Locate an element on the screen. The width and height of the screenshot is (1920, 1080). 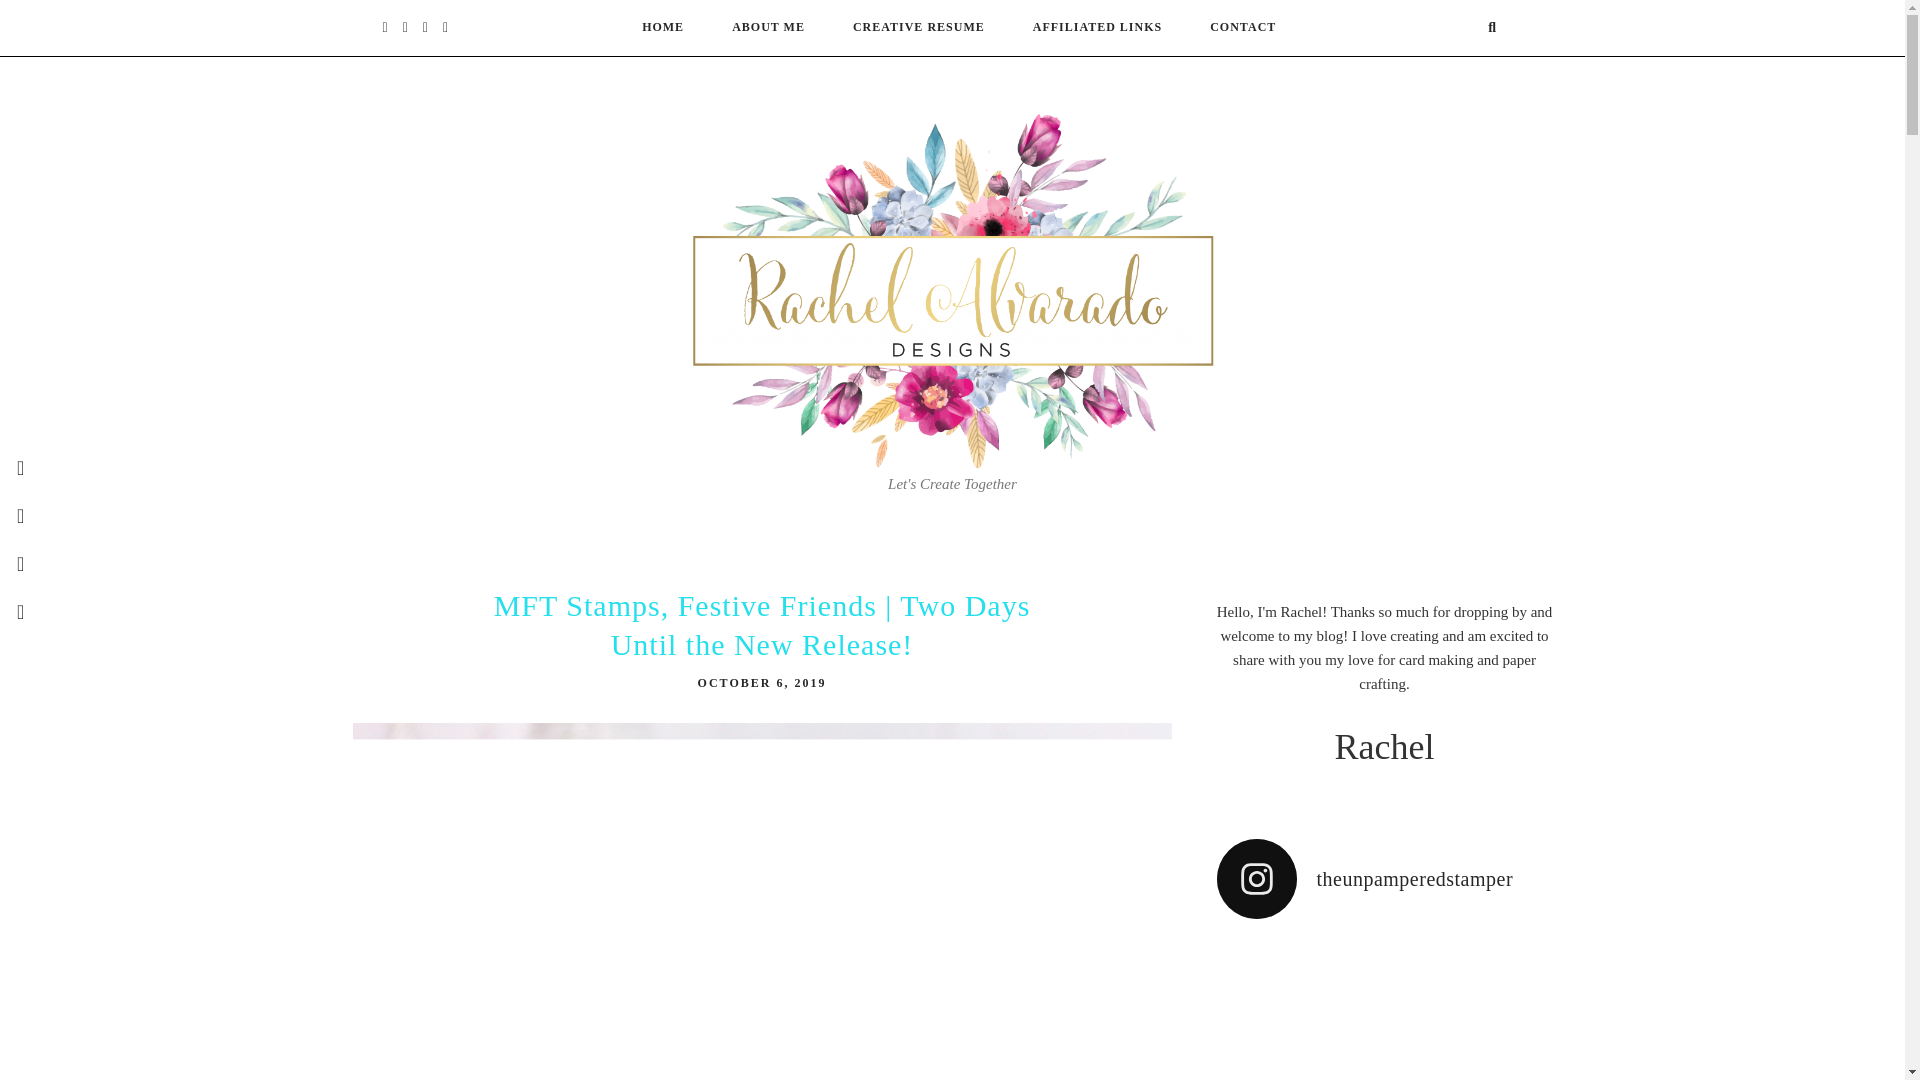
CREATIVE RESUME is located at coordinates (918, 27).